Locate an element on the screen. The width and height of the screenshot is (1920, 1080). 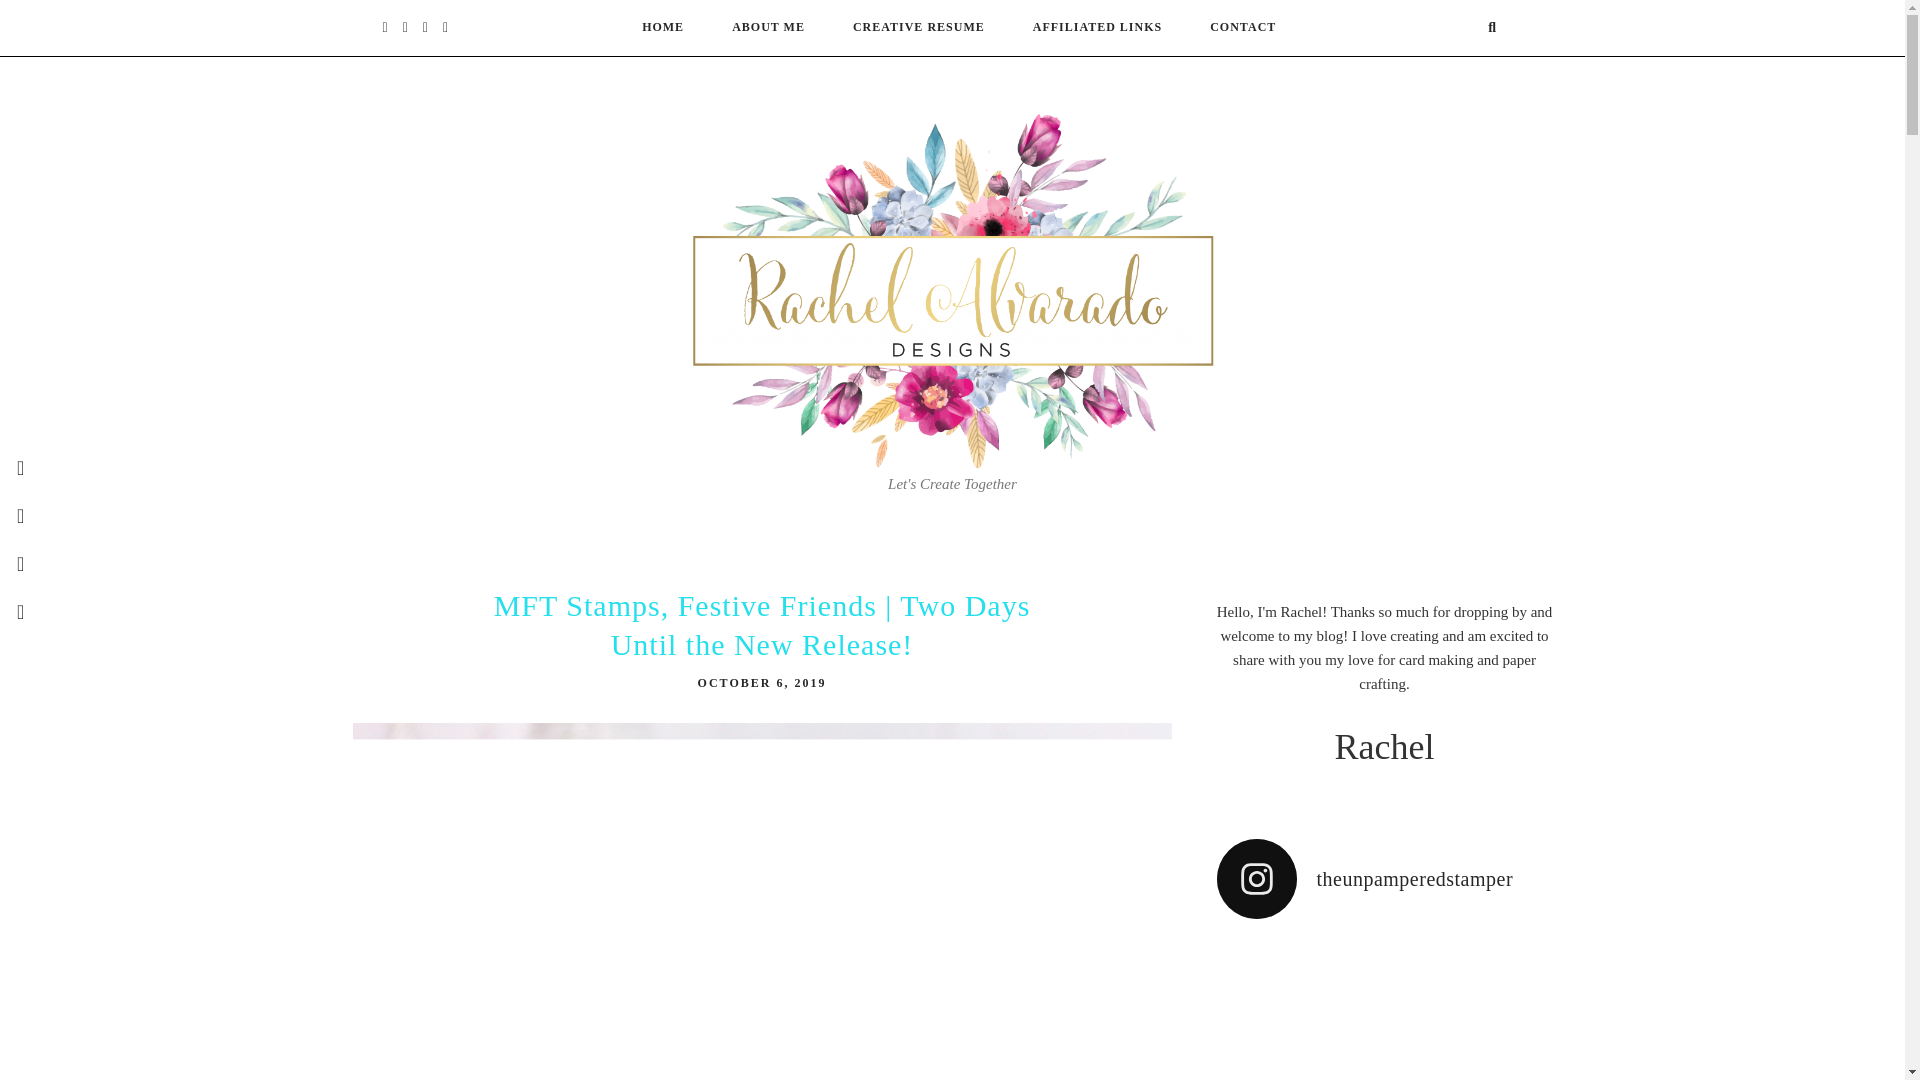
CREATIVE RESUME is located at coordinates (918, 27).